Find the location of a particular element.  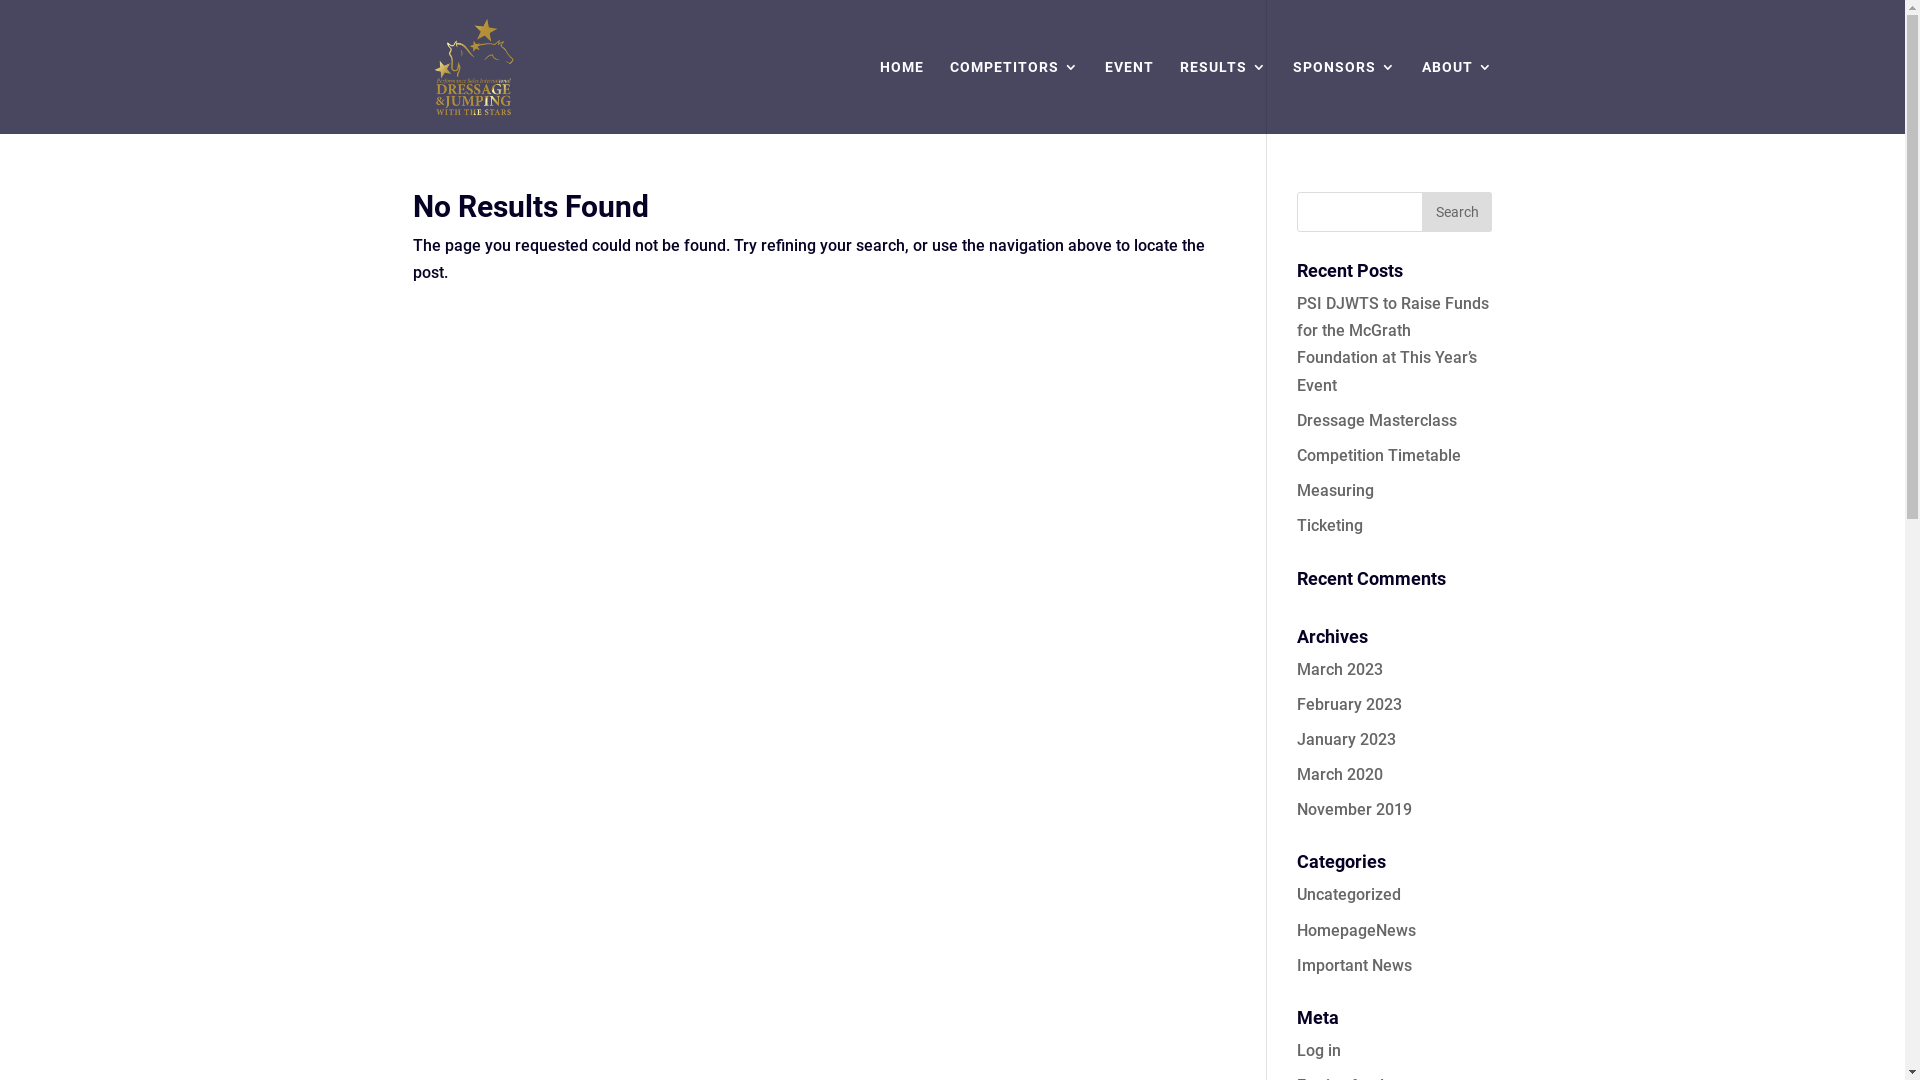

Search is located at coordinates (1457, 212).